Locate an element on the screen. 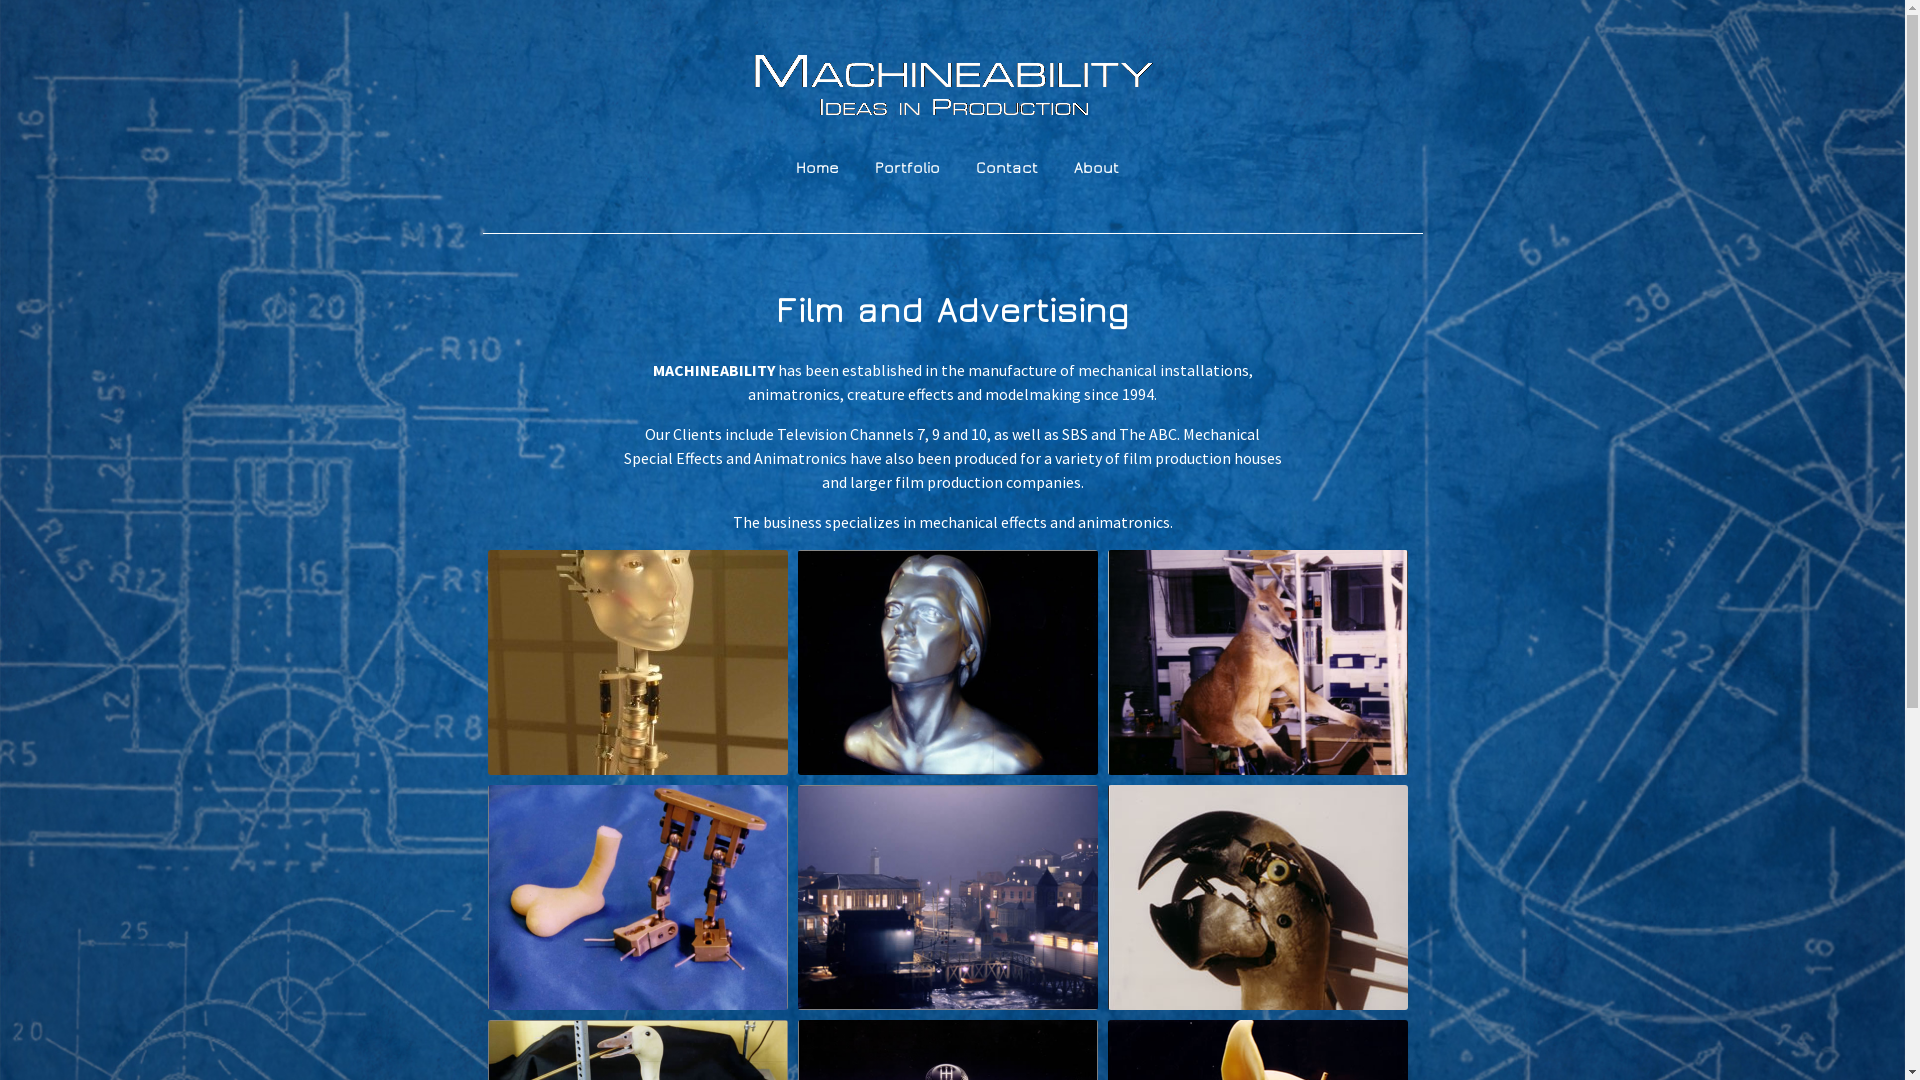  Stop Motion Armature is located at coordinates (638, 898).